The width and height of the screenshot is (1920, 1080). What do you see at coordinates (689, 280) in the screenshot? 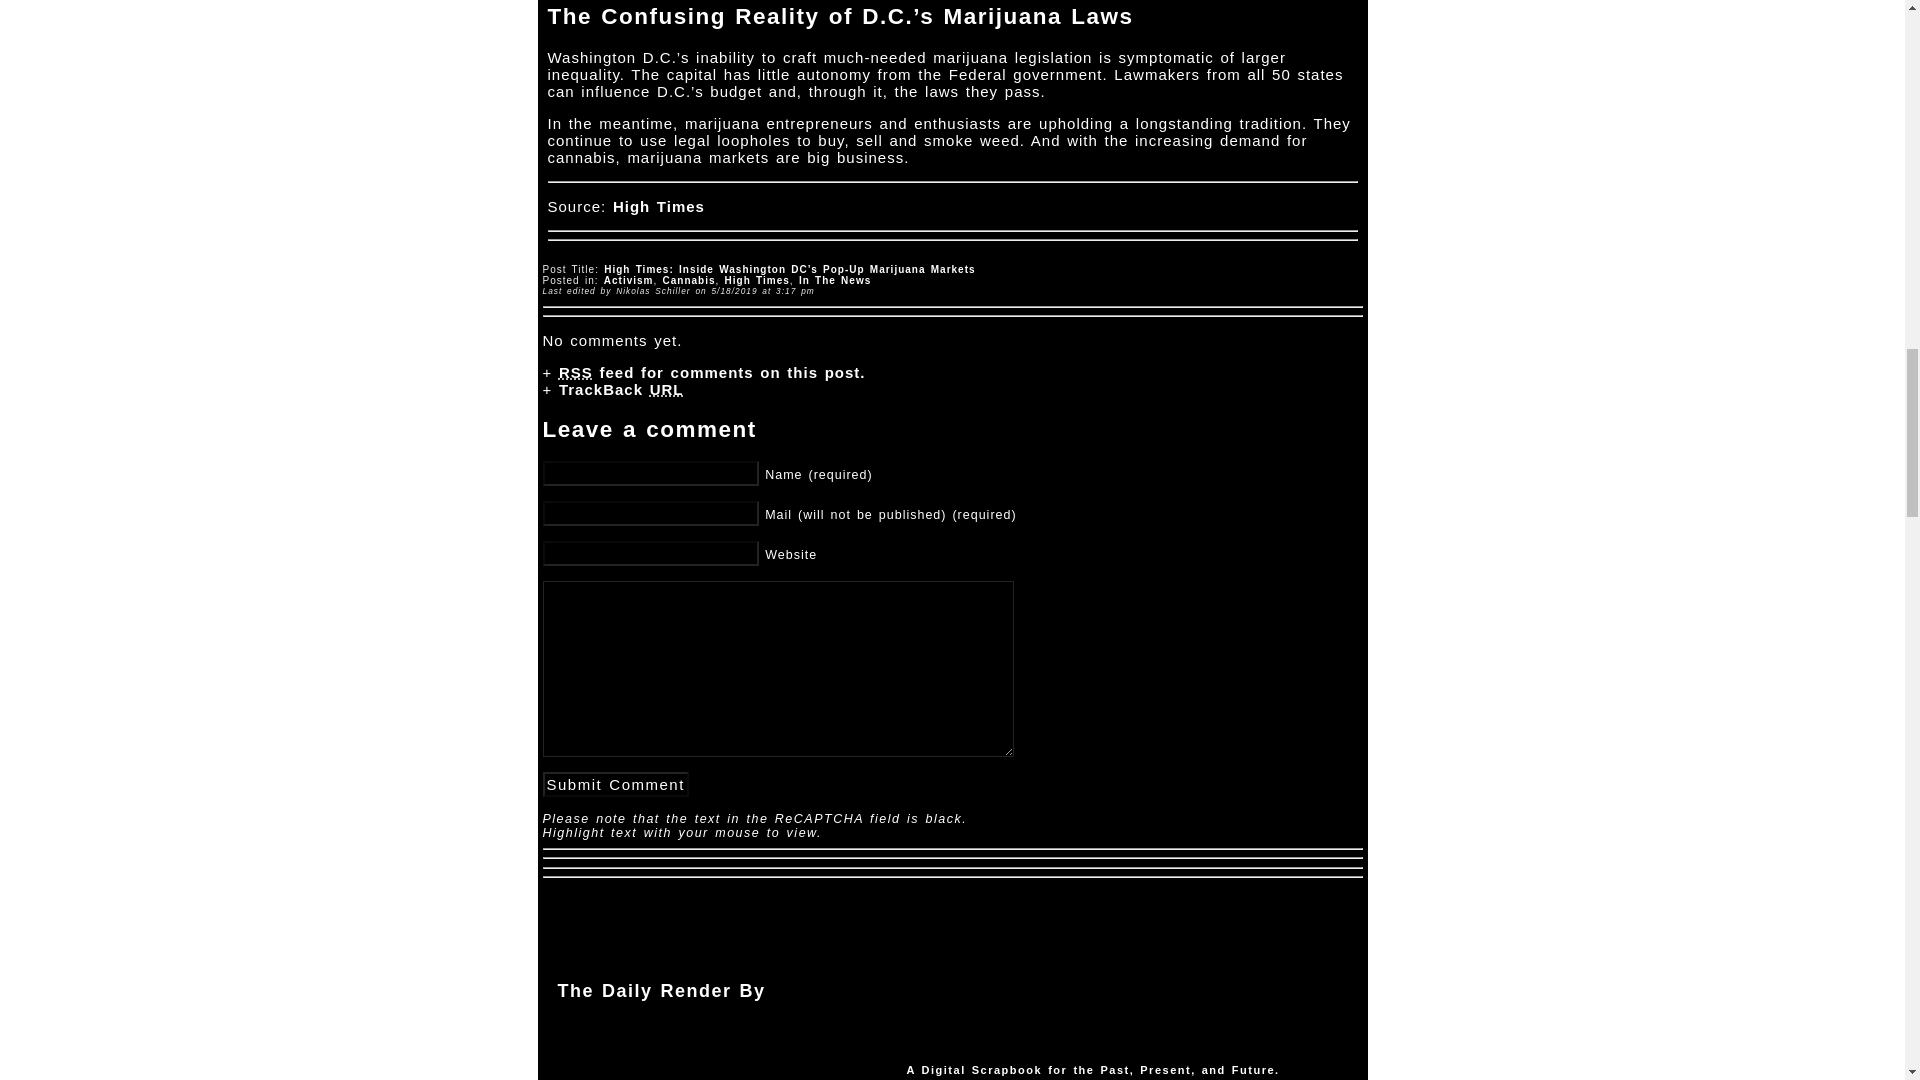
I see `Cannabis` at bounding box center [689, 280].